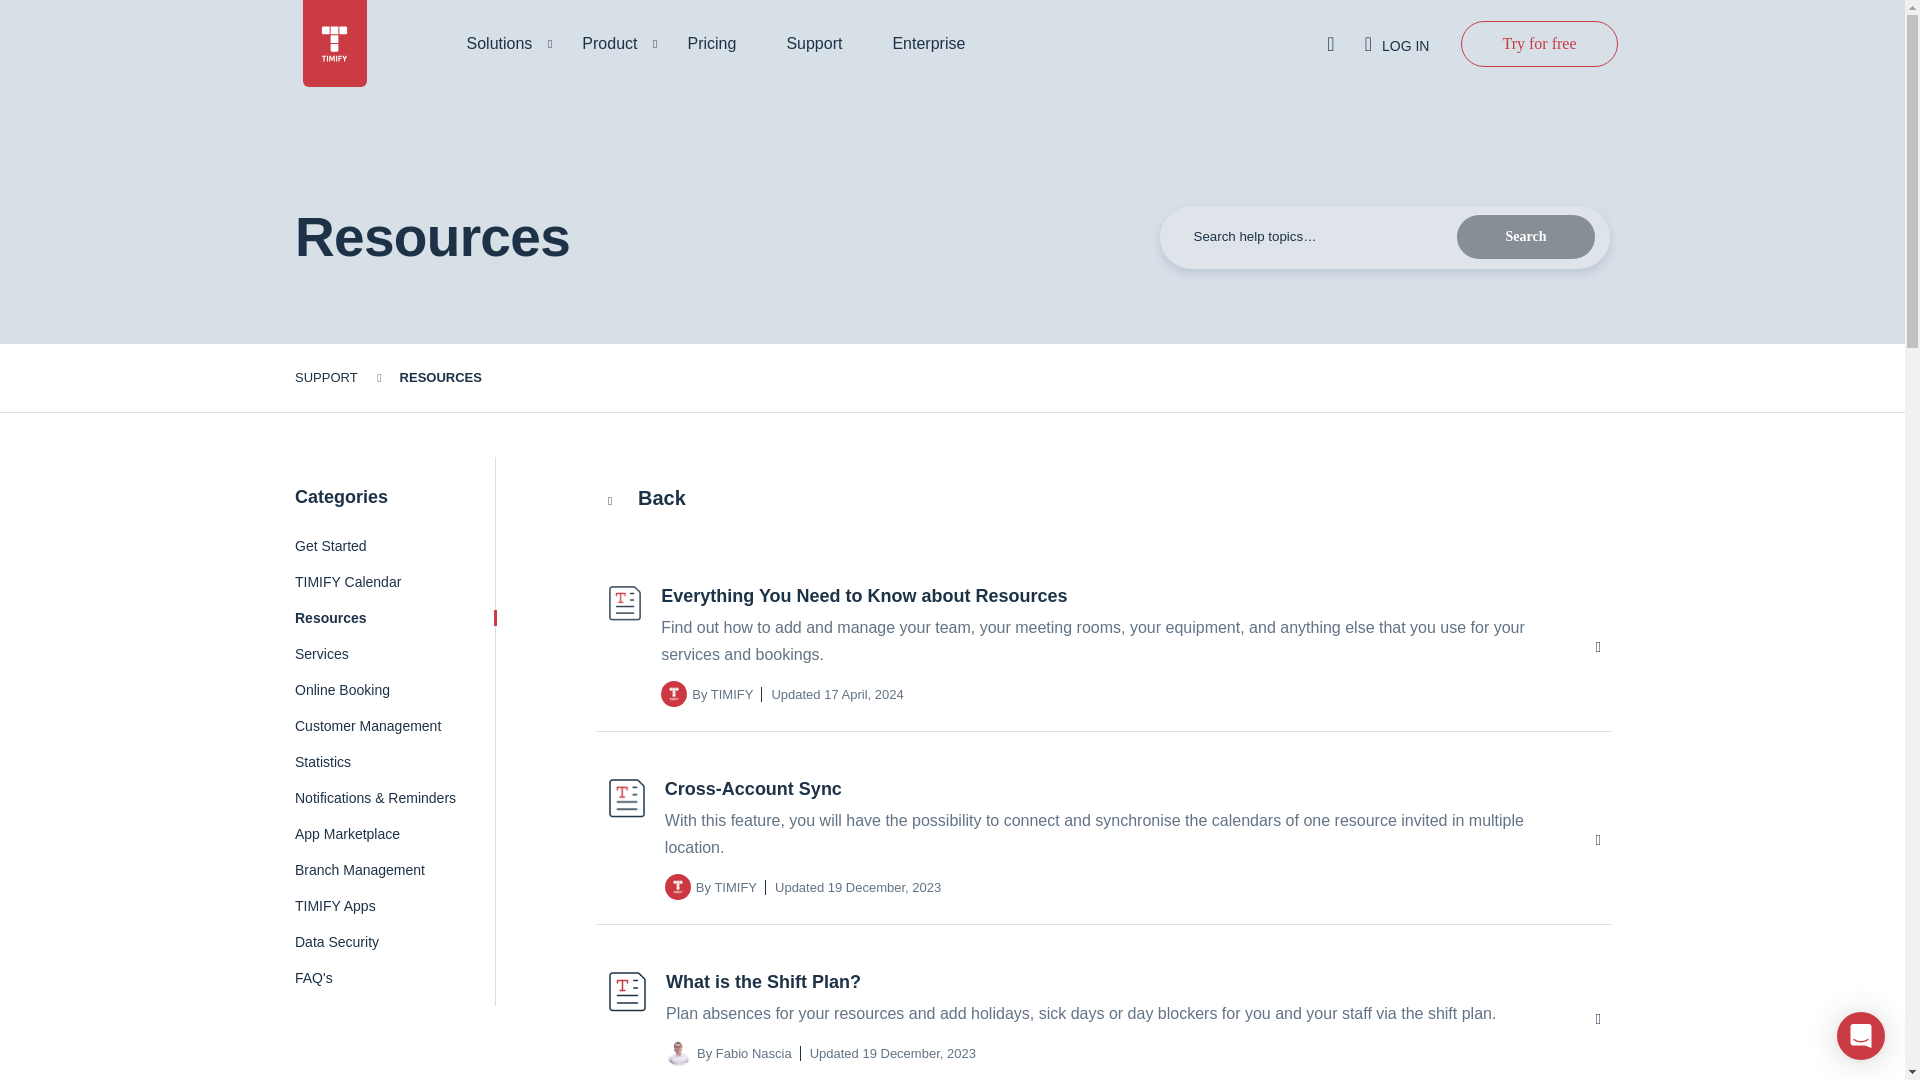  Describe the element at coordinates (1526, 236) in the screenshot. I see `Search` at that location.